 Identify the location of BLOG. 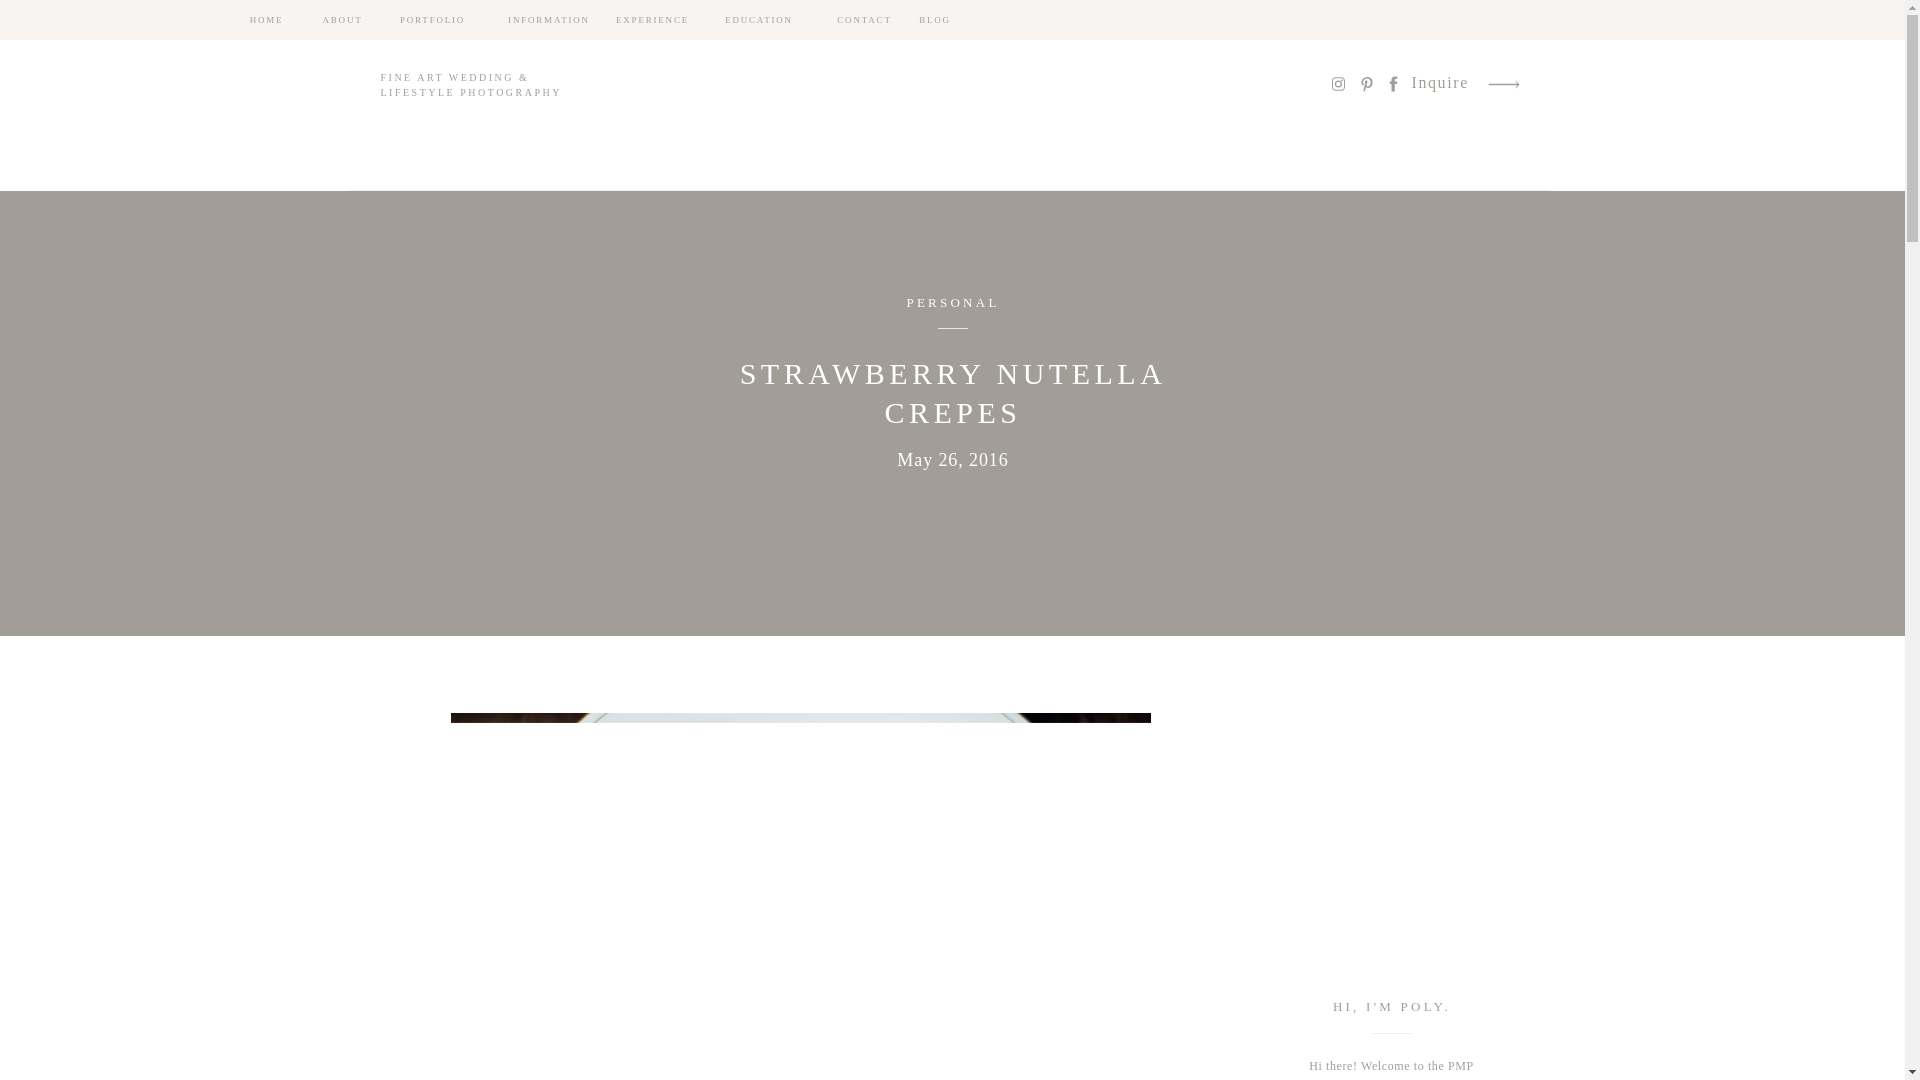
(934, 20).